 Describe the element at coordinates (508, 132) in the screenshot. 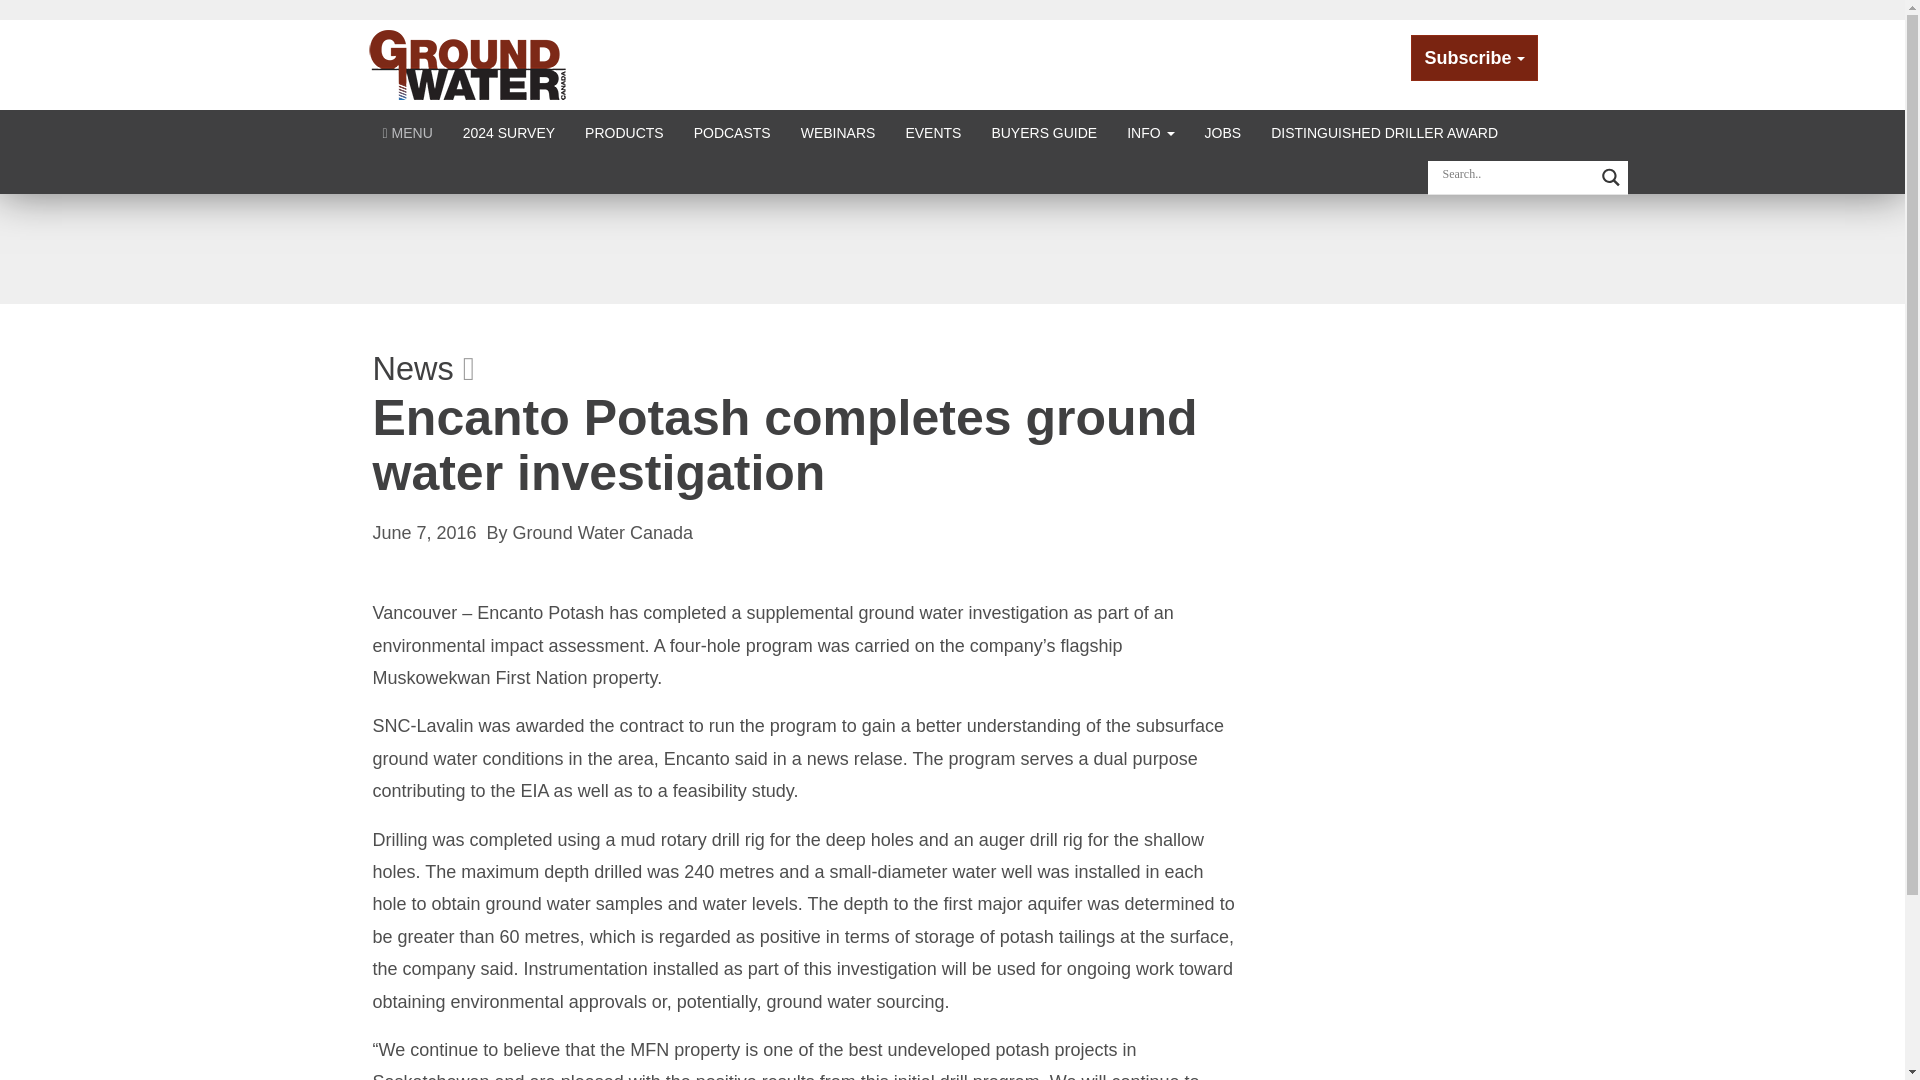

I see `2024 SURVEY` at that location.